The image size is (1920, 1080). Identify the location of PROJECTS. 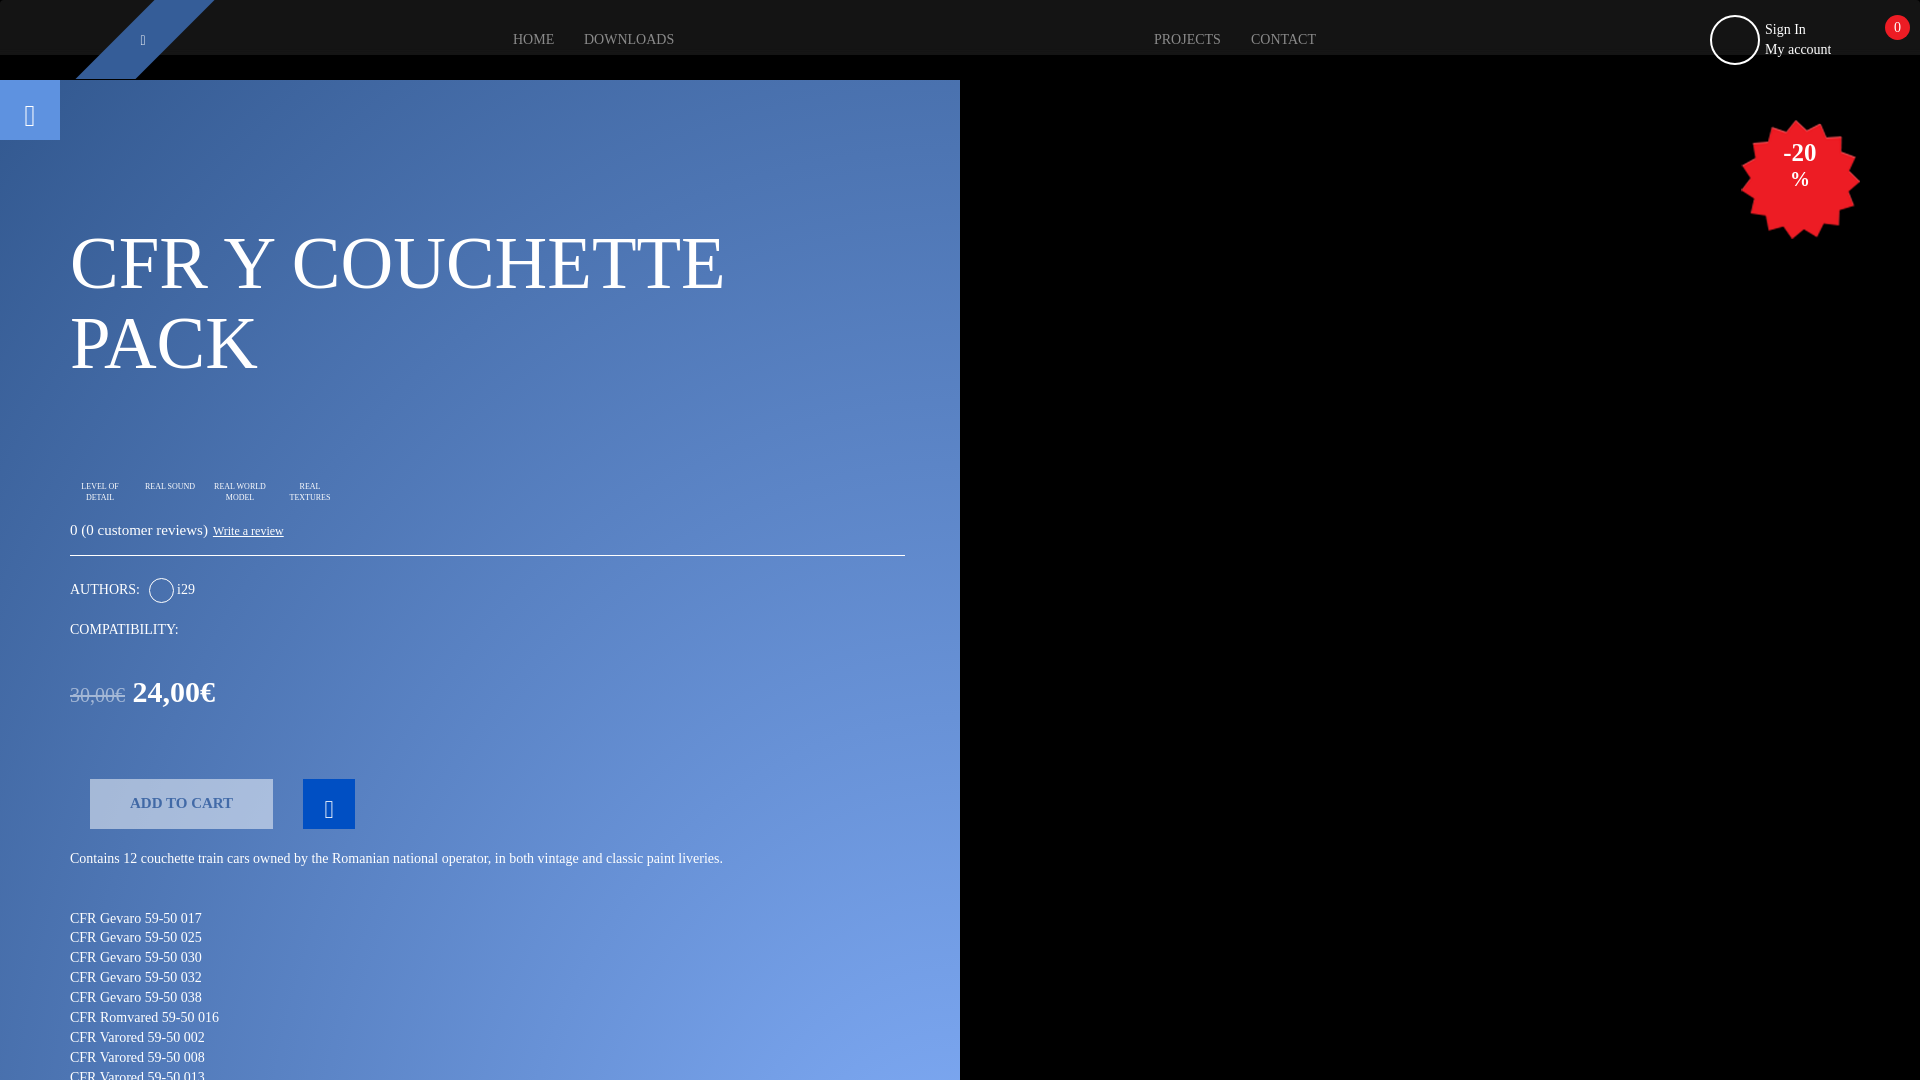
(1187, 39).